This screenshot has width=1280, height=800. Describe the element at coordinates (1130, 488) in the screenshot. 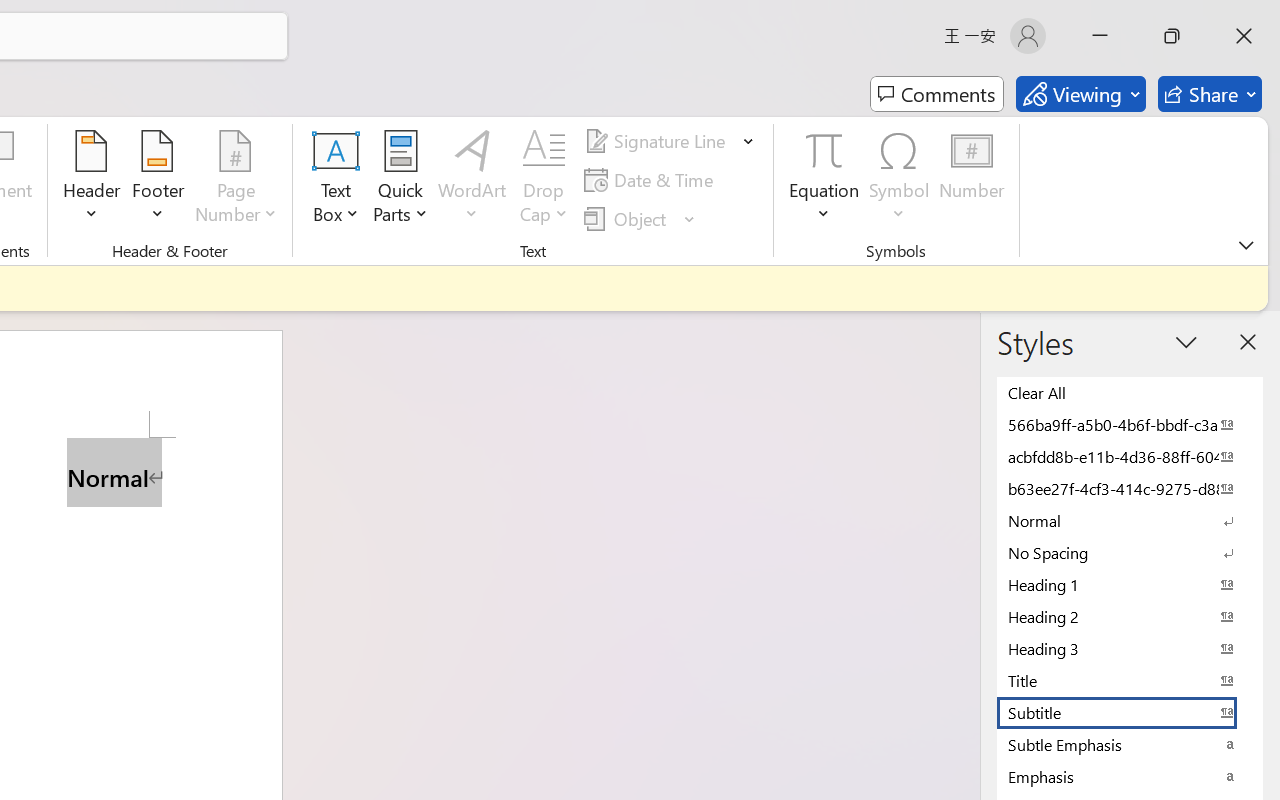

I see `b63ee27f-4cf3-414c-9275-d88e3f90795e` at that location.